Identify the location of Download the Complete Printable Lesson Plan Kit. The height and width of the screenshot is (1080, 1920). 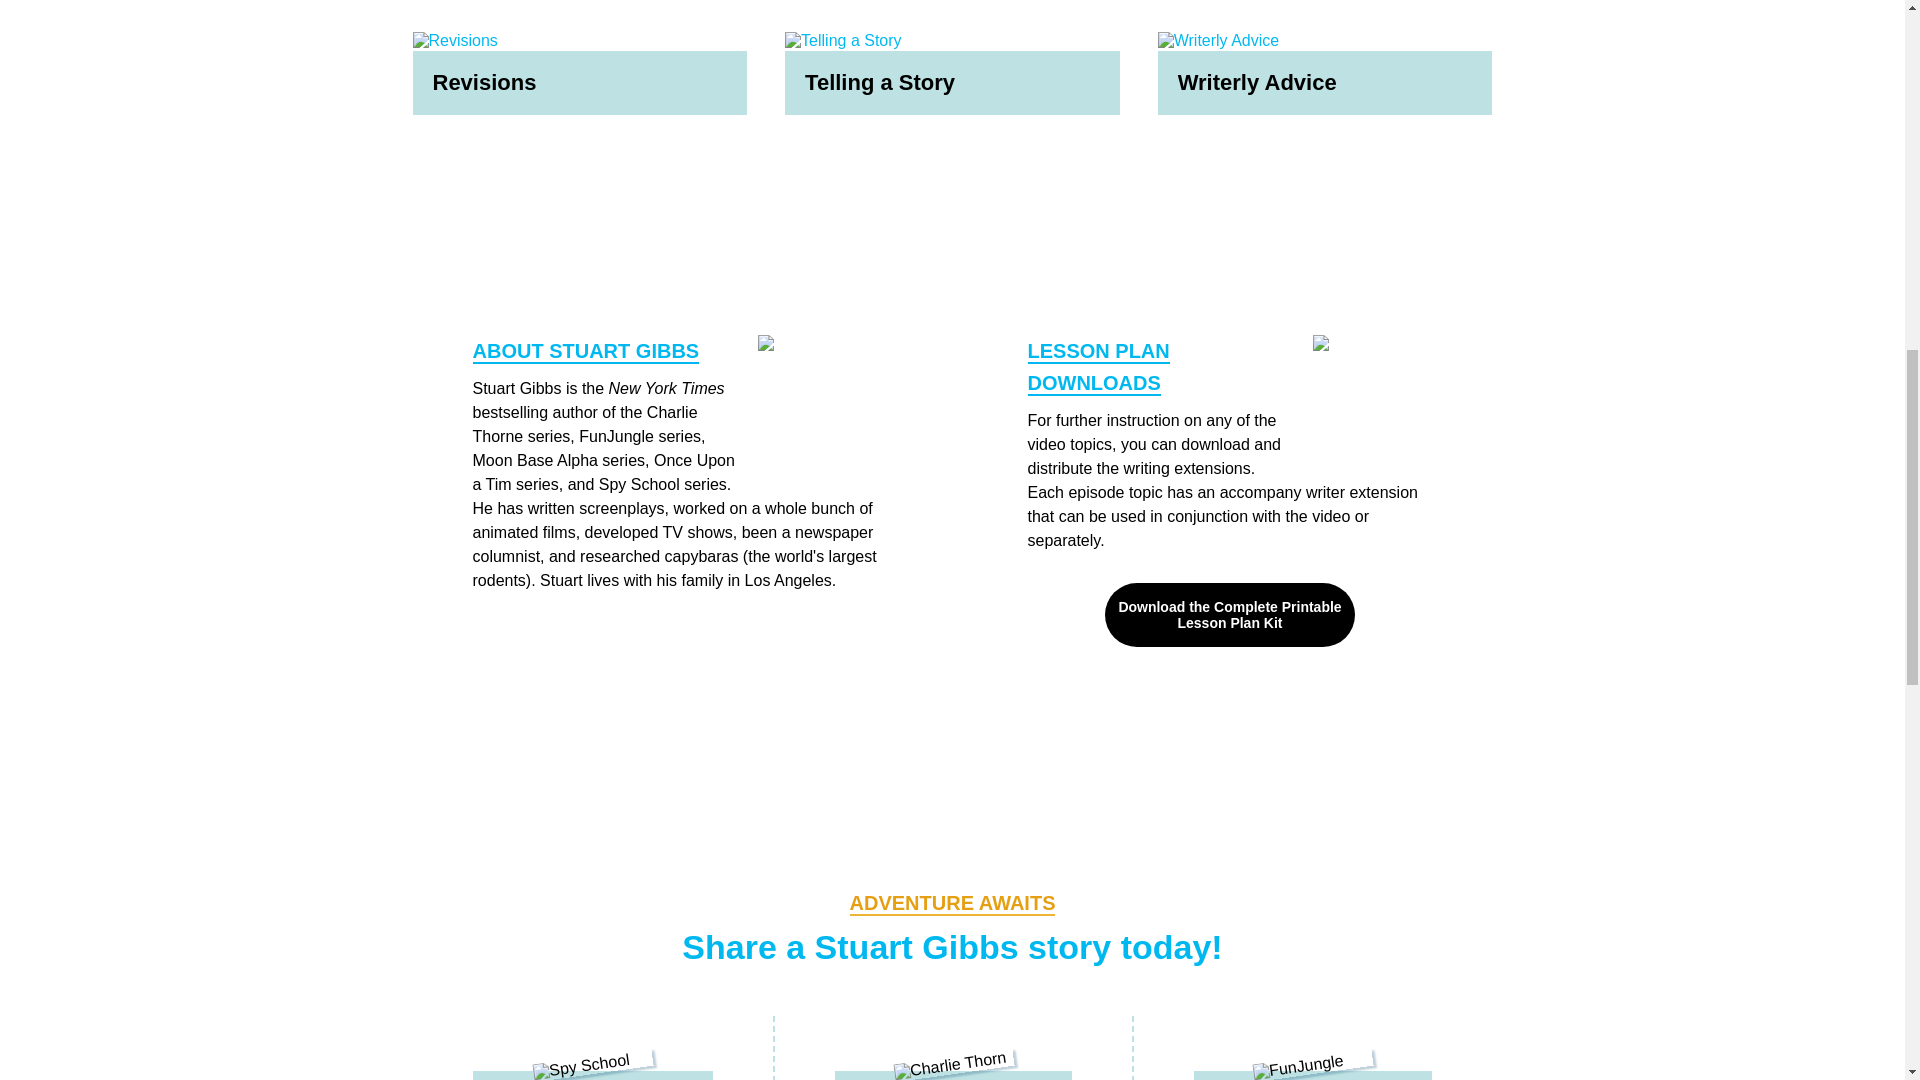
(1230, 614).